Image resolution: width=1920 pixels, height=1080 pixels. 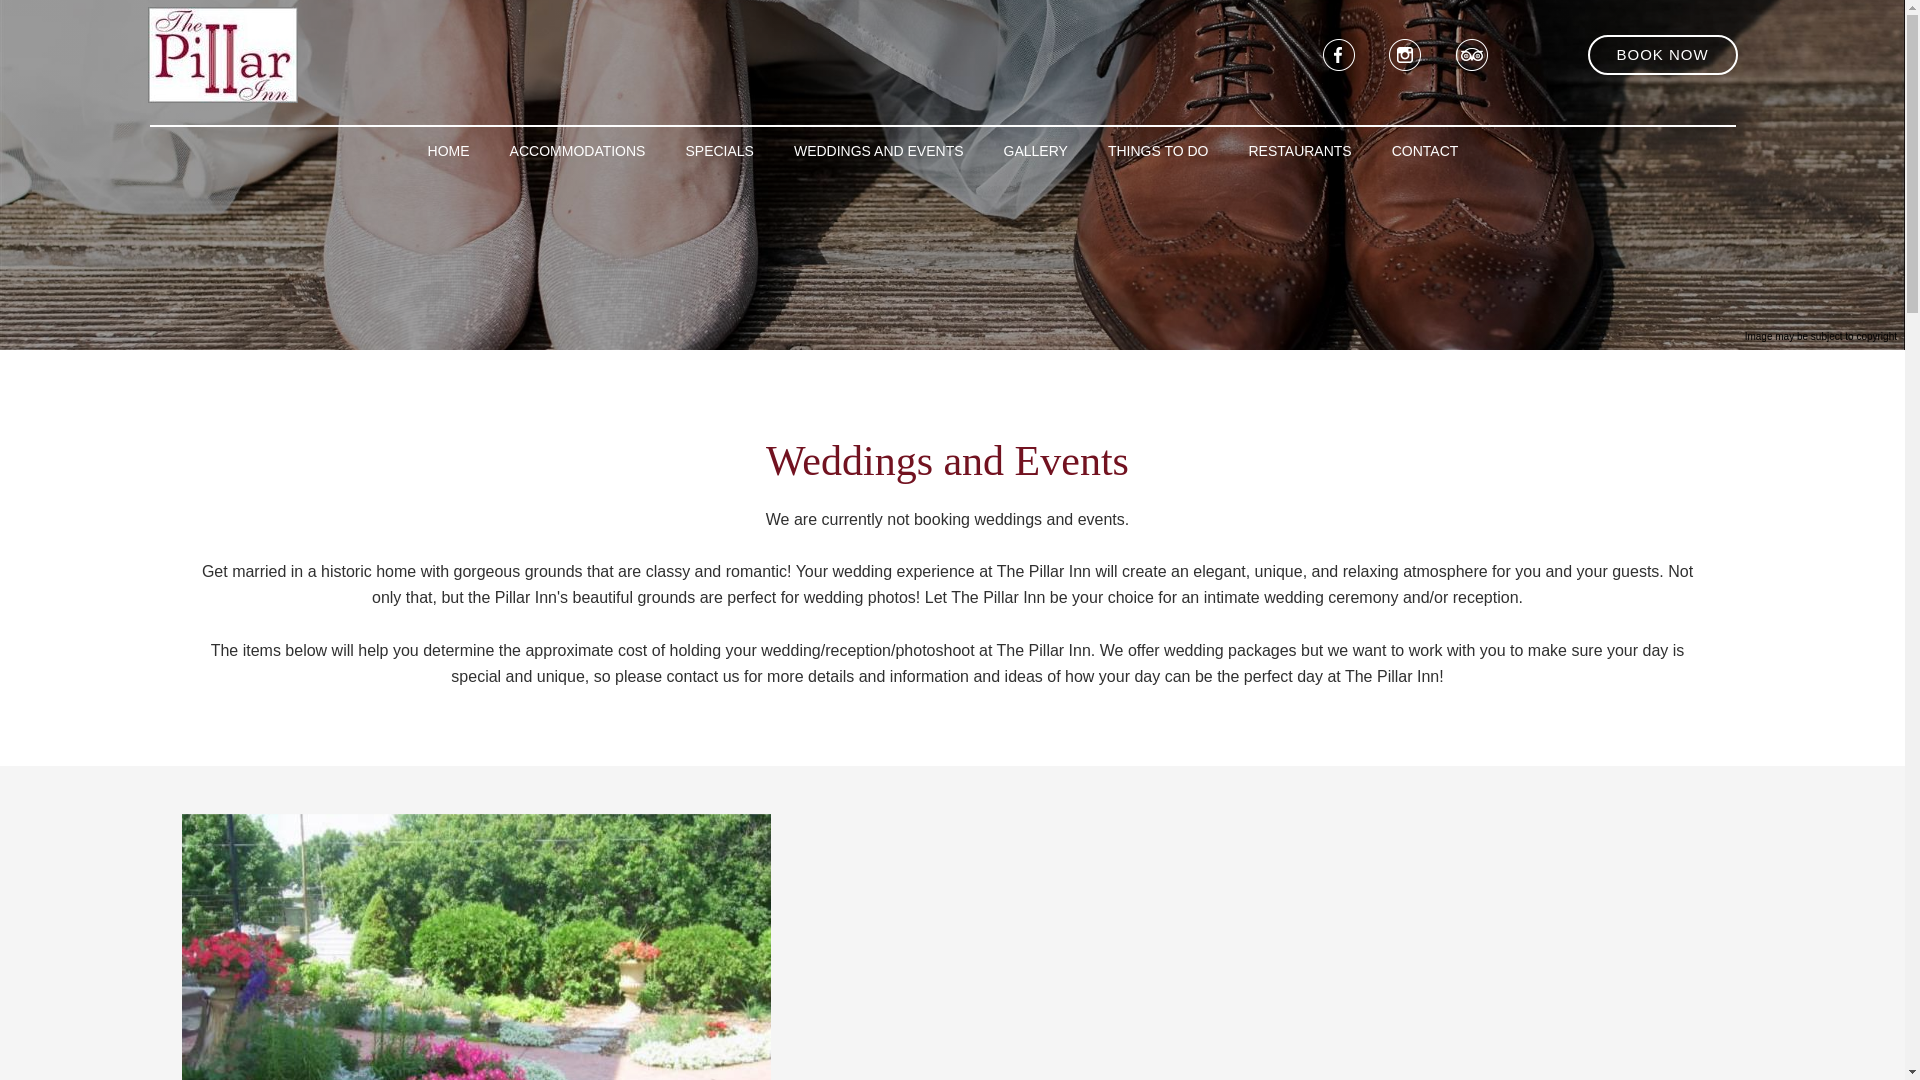 What do you see at coordinates (1662, 54) in the screenshot?
I see `BOOK NOW` at bounding box center [1662, 54].